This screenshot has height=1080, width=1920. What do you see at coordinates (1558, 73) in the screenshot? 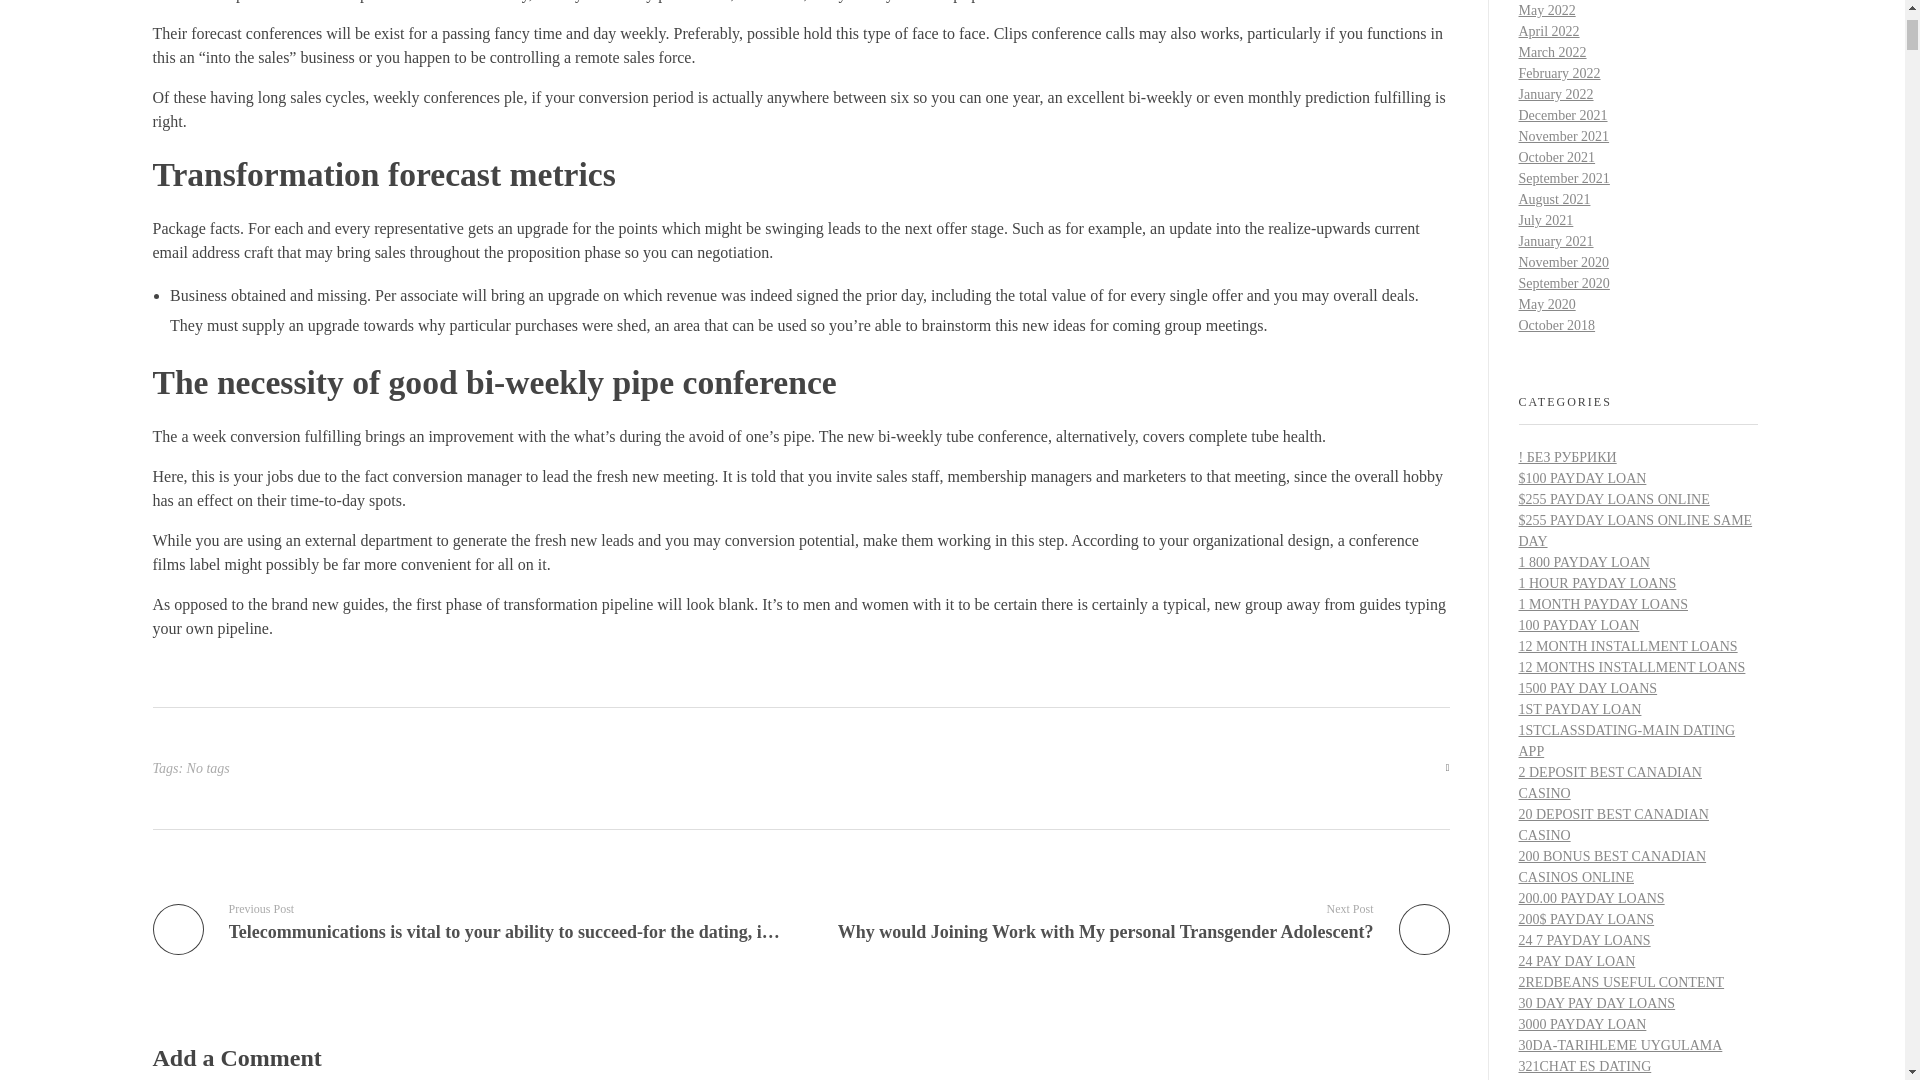
I see `February 2022` at bounding box center [1558, 73].